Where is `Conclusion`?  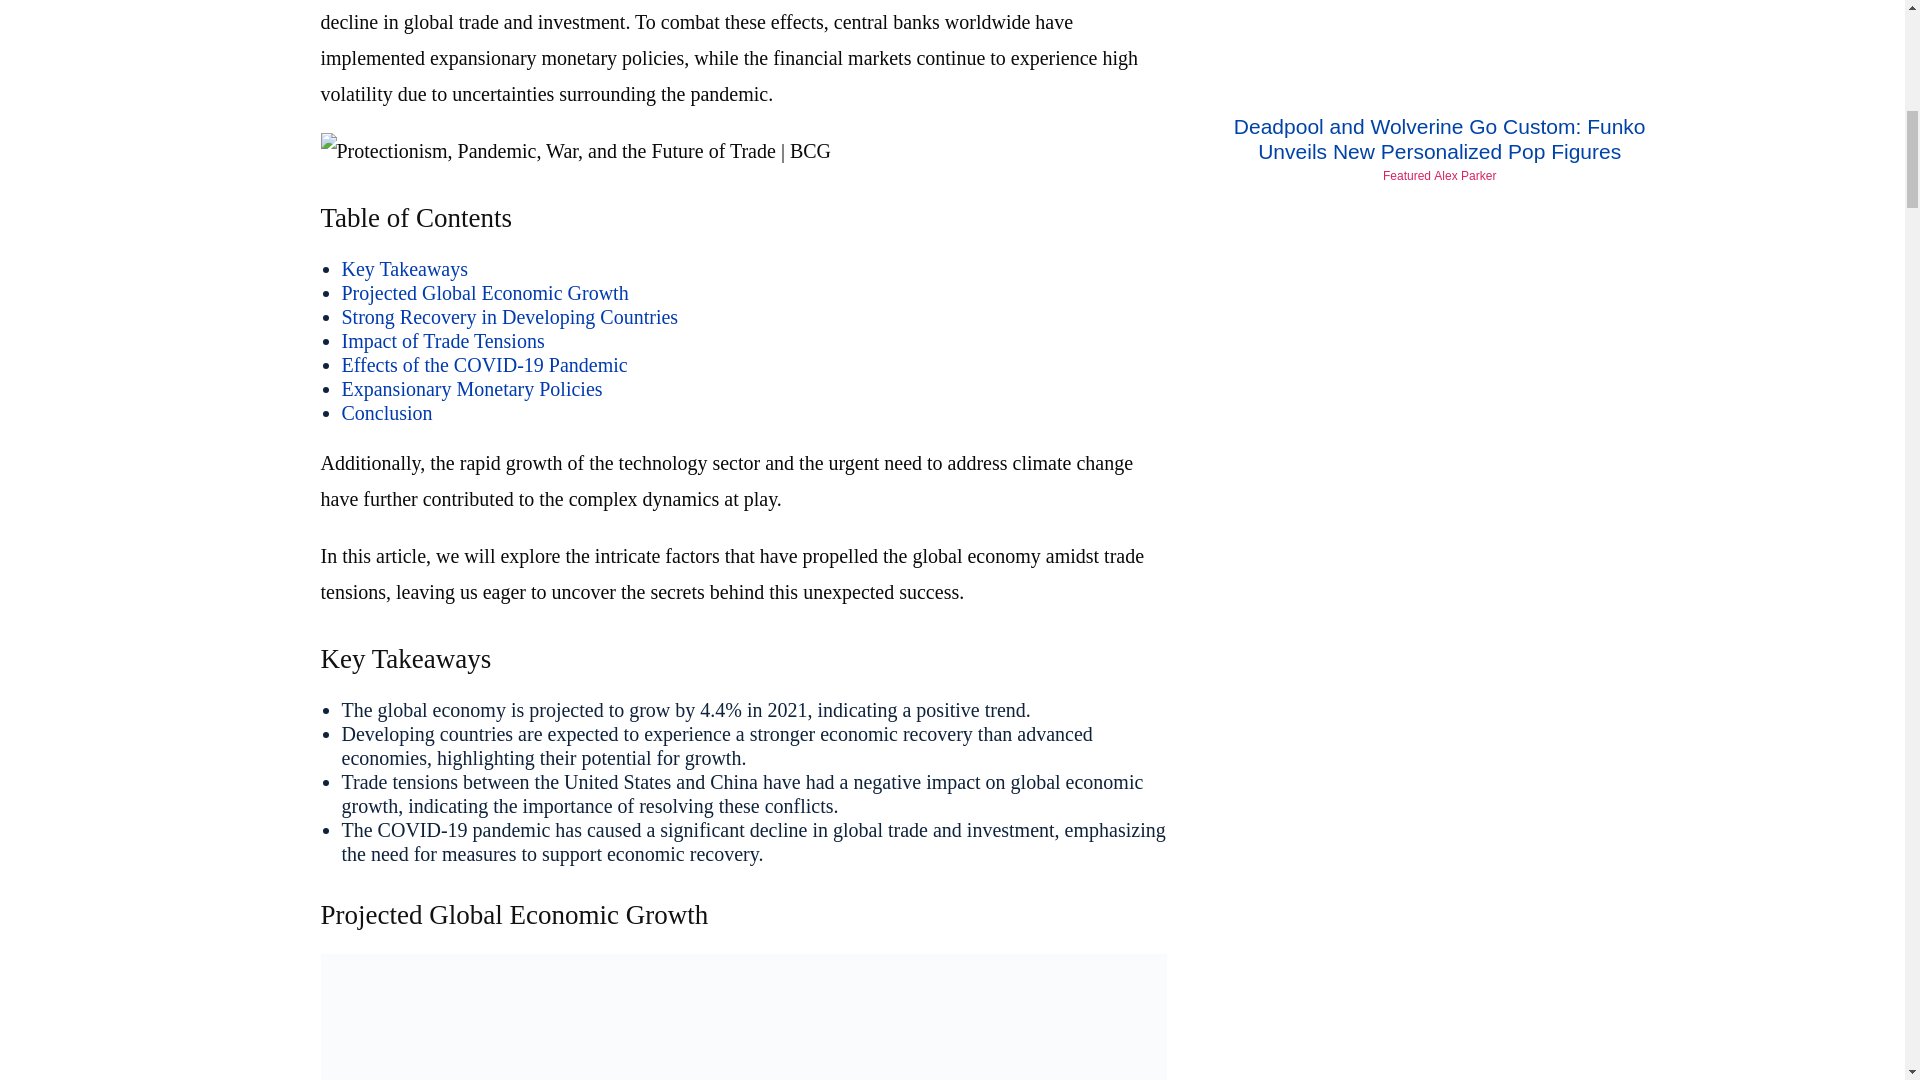 Conclusion is located at coordinates (387, 412).